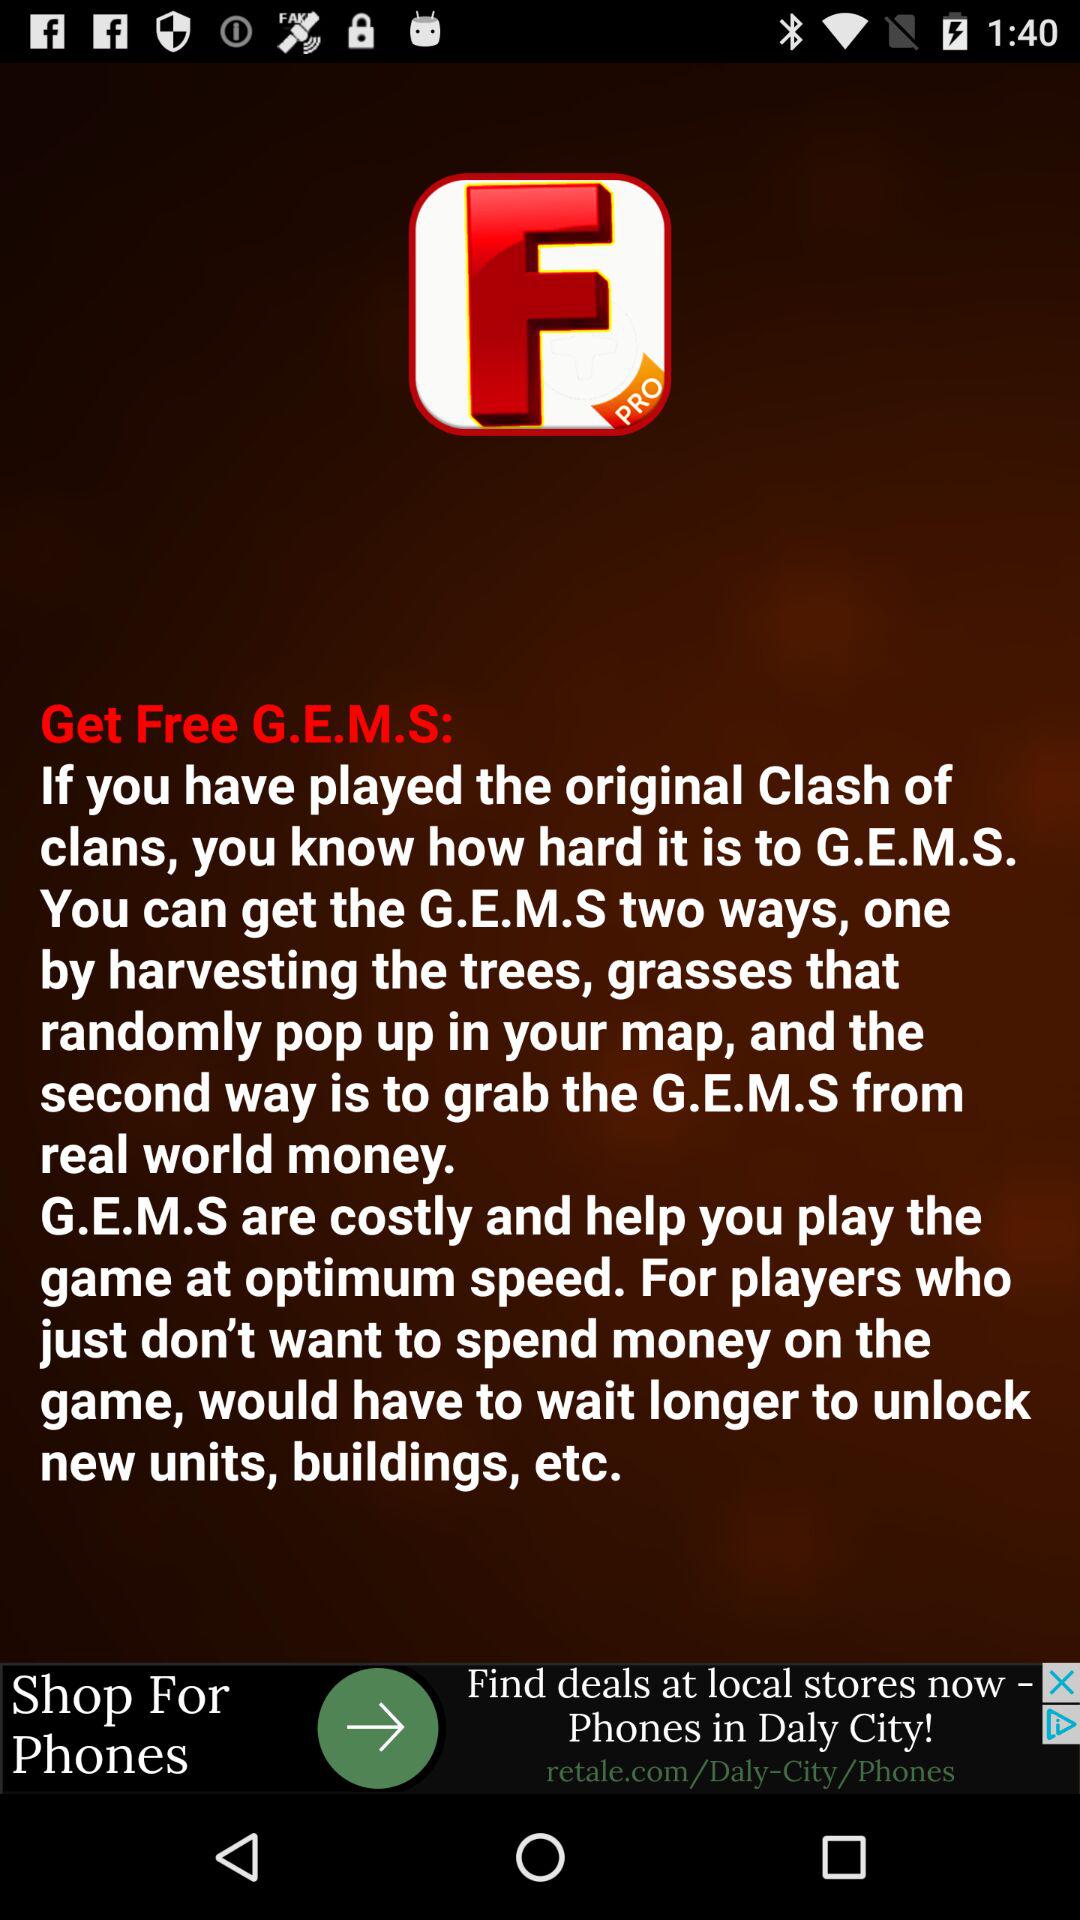 Image resolution: width=1080 pixels, height=1920 pixels. I want to click on advertising, so click(540, 1728).